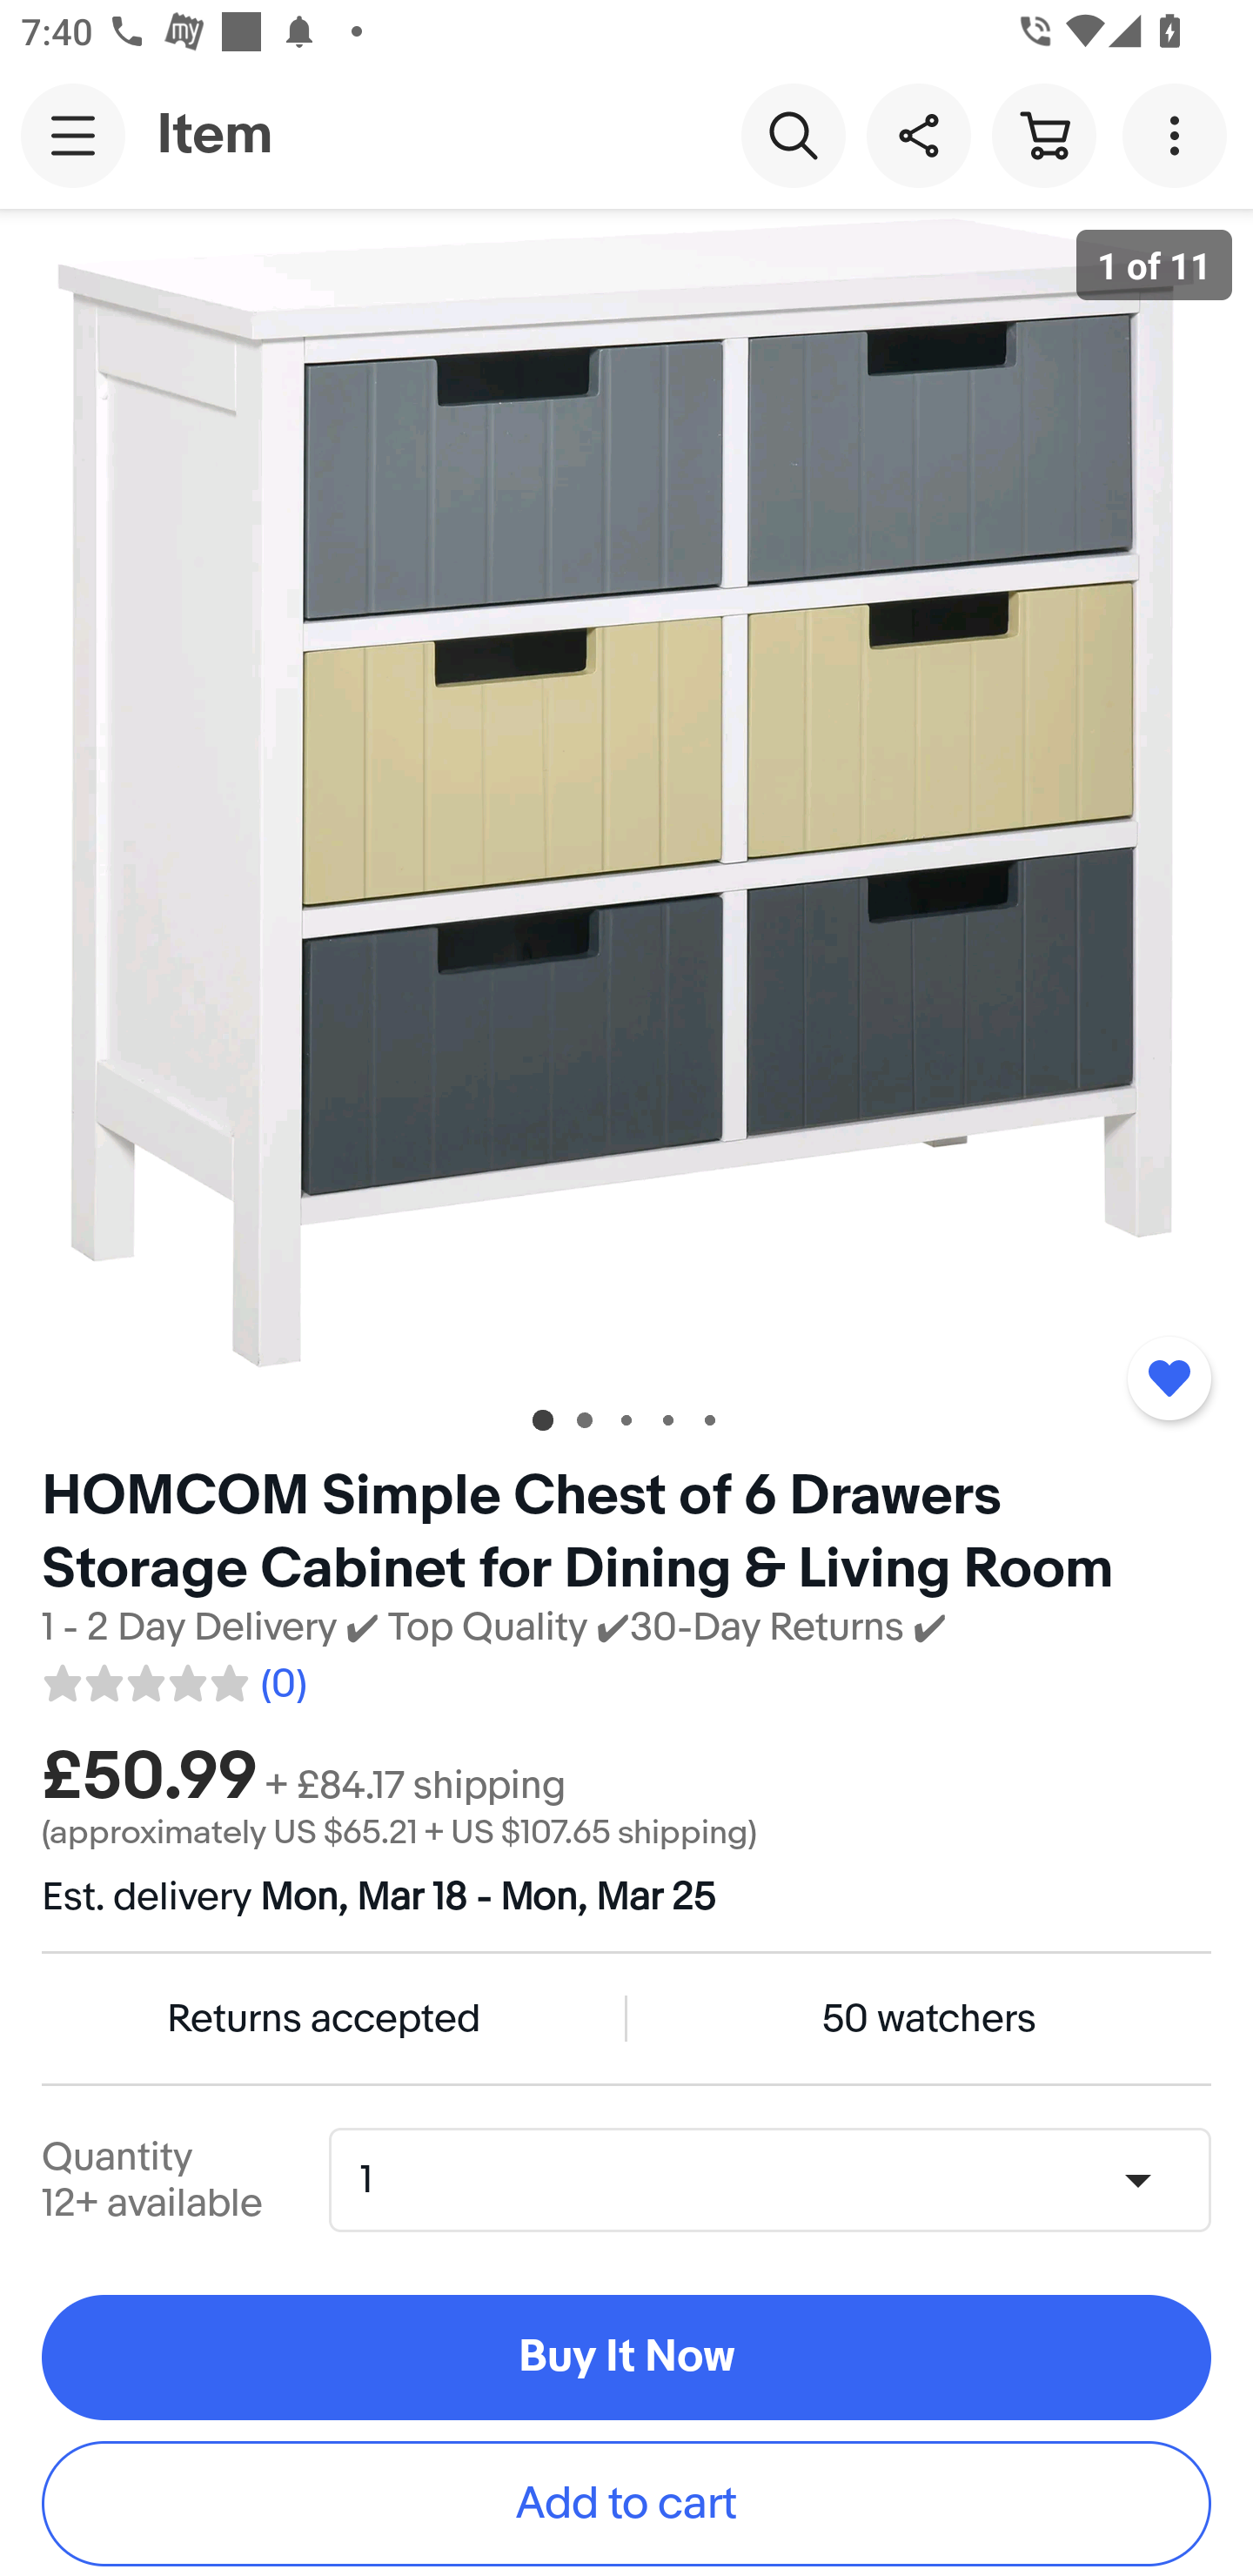  I want to click on Cart button shopping cart, so click(1043, 134).